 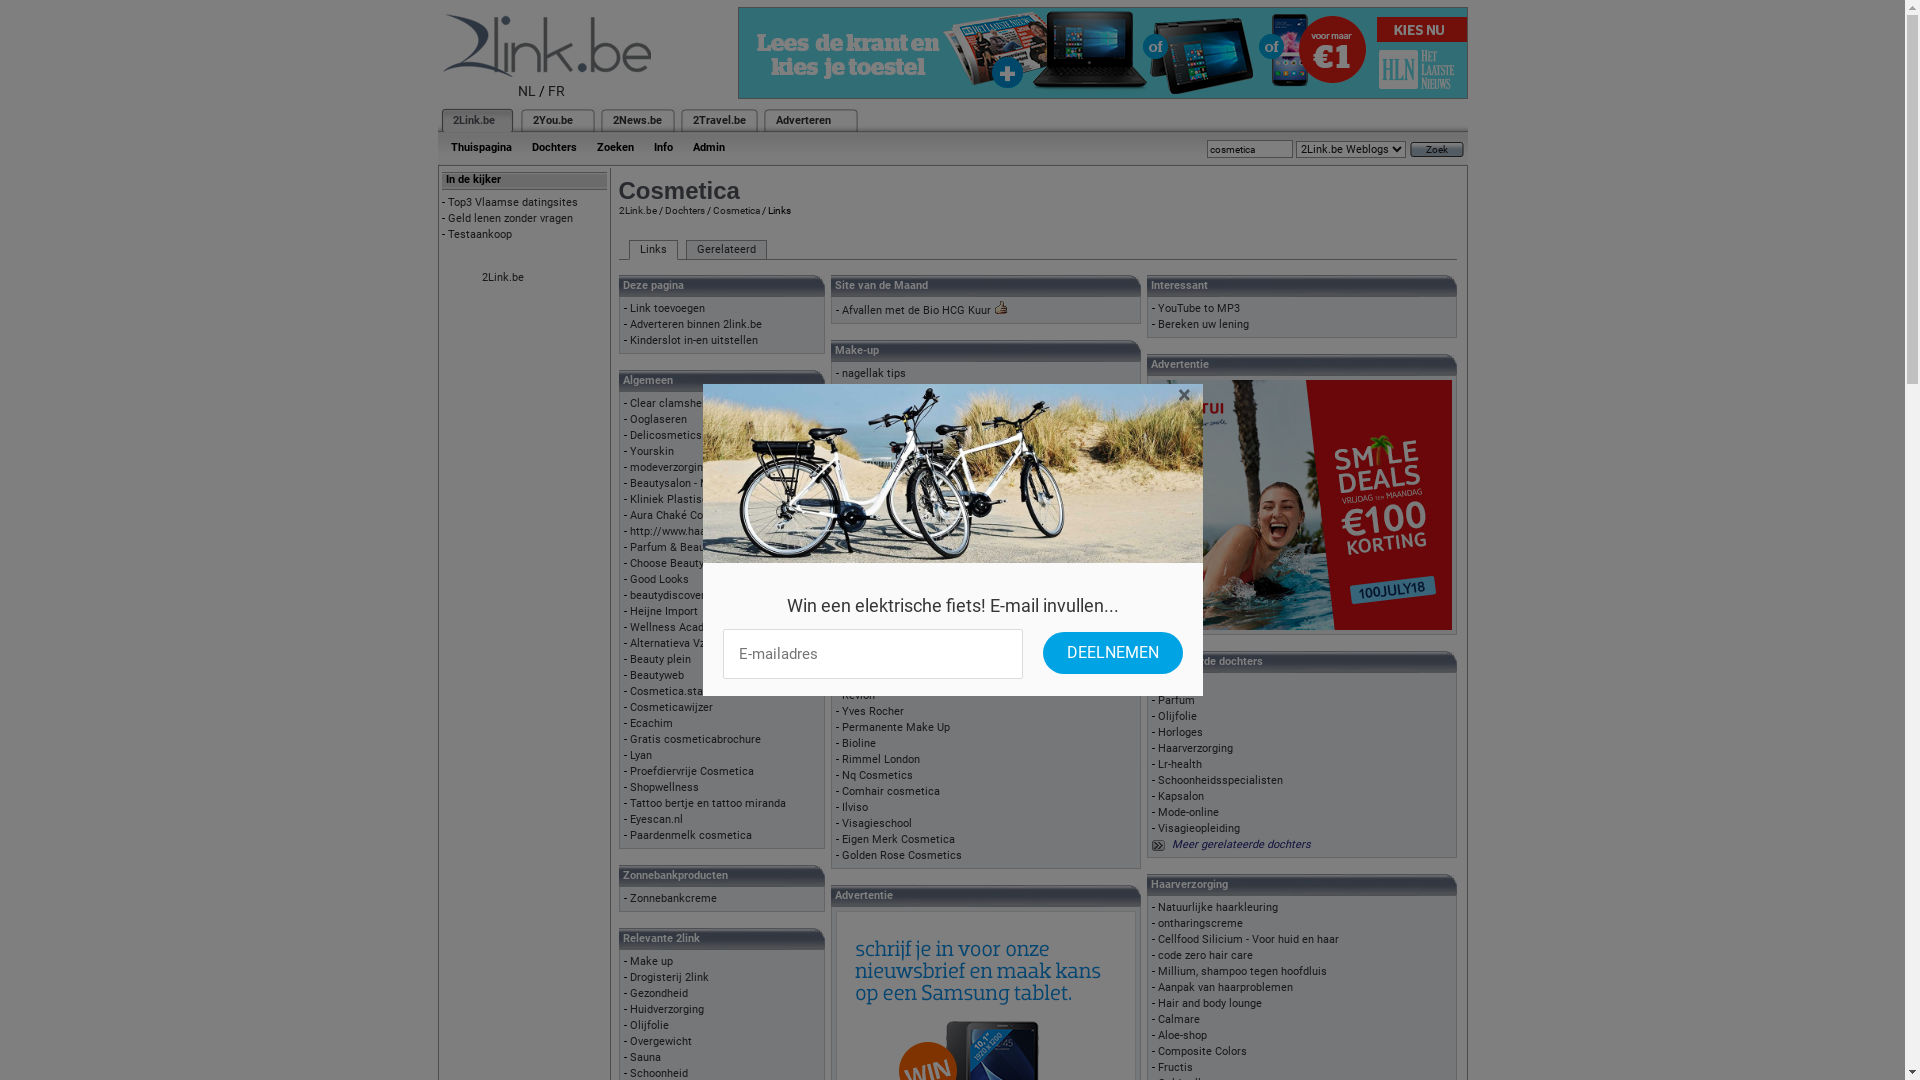 What do you see at coordinates (858, 664) in the screenshot?
I see `L'oreal` at bounding box center [858, 664].